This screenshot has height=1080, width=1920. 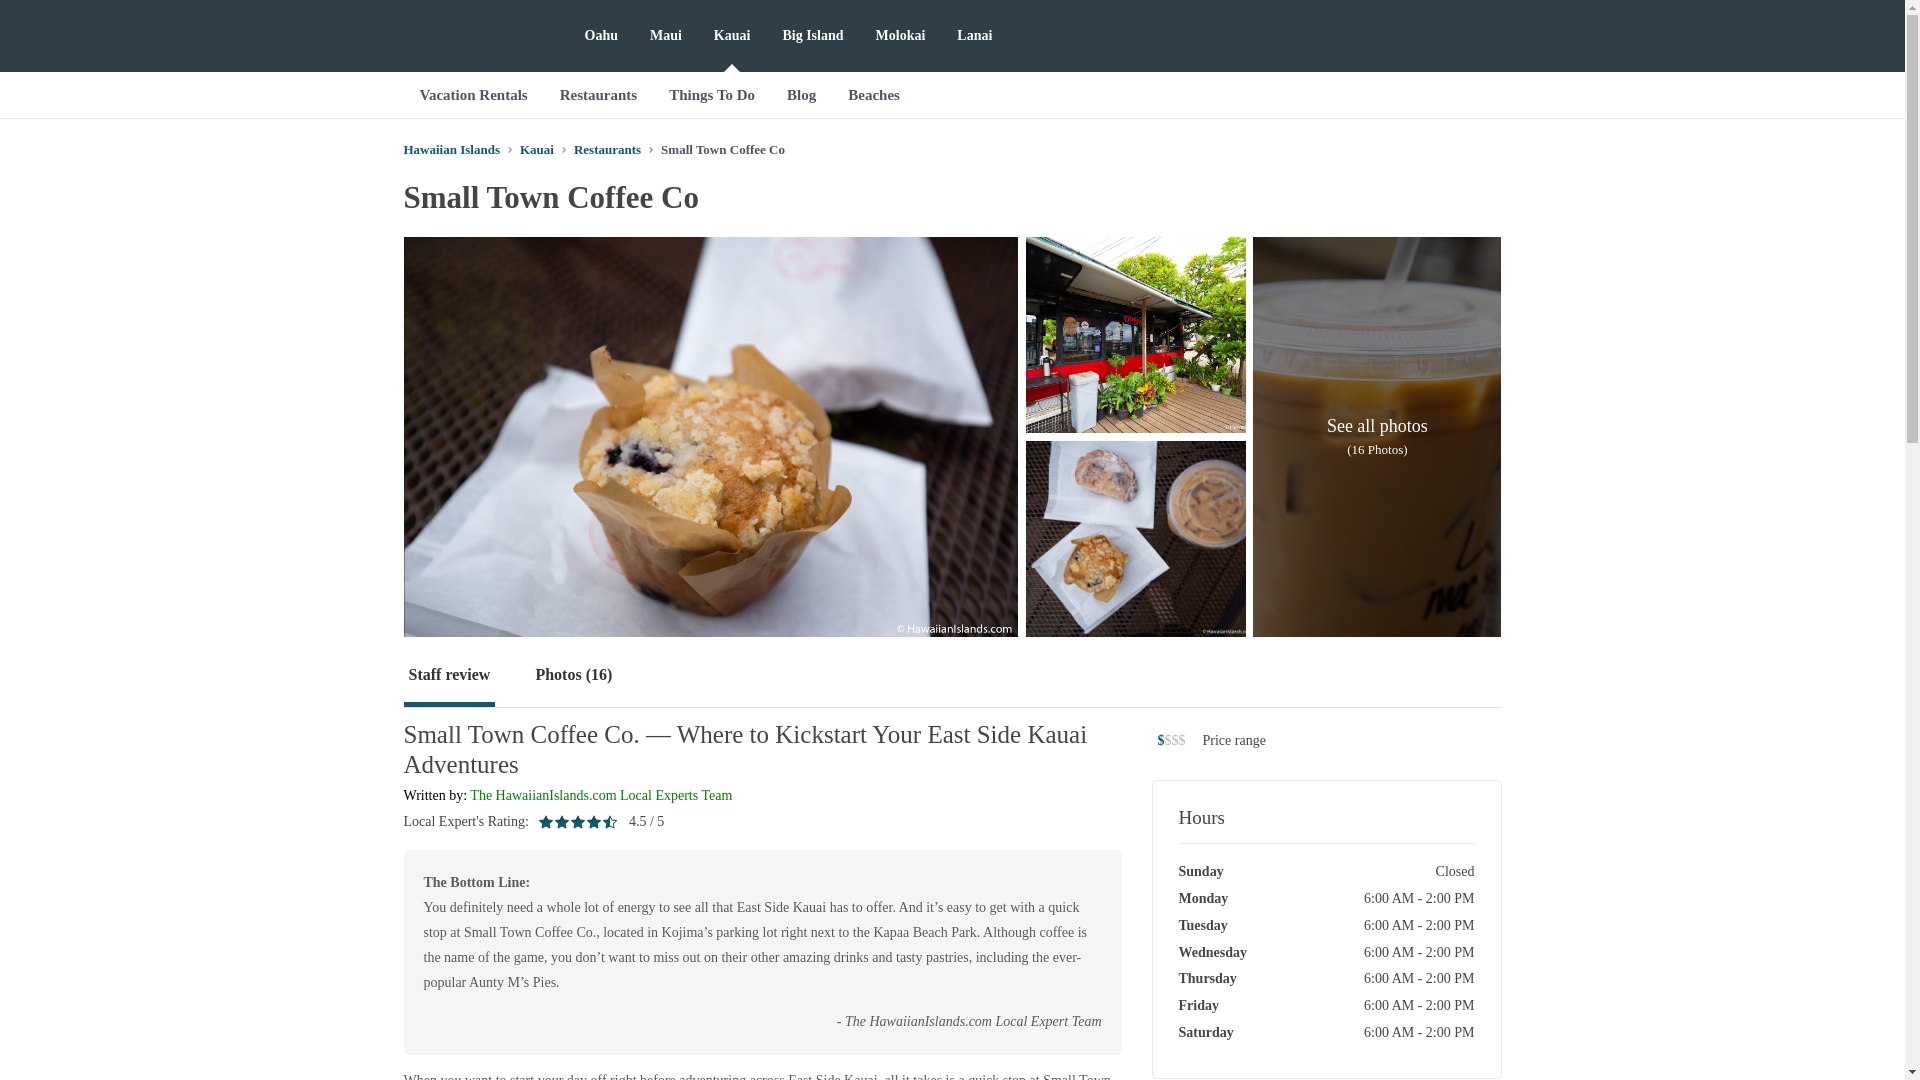 What do you see at coordinates (712, 94) in the screenshot?
I see `Things To Do` at bounding box center [712, 94].